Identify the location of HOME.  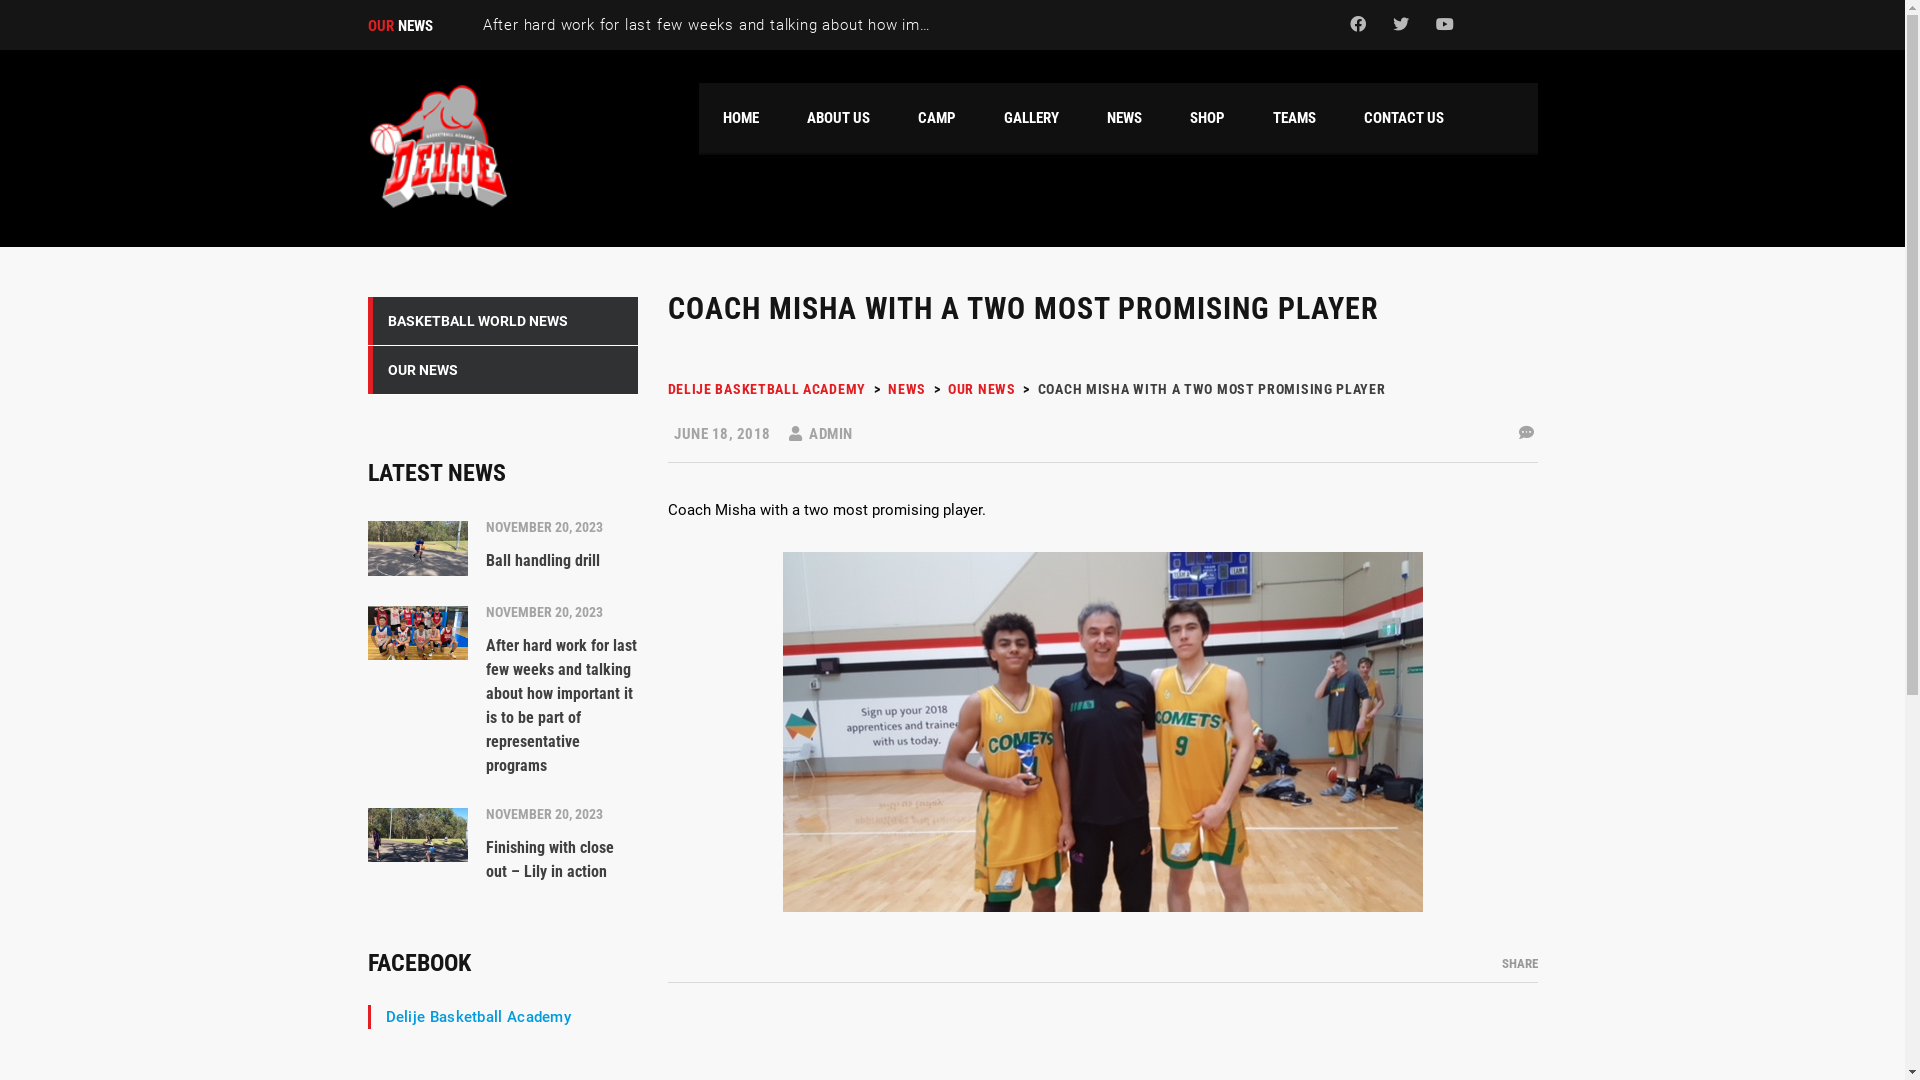
(740, 118).